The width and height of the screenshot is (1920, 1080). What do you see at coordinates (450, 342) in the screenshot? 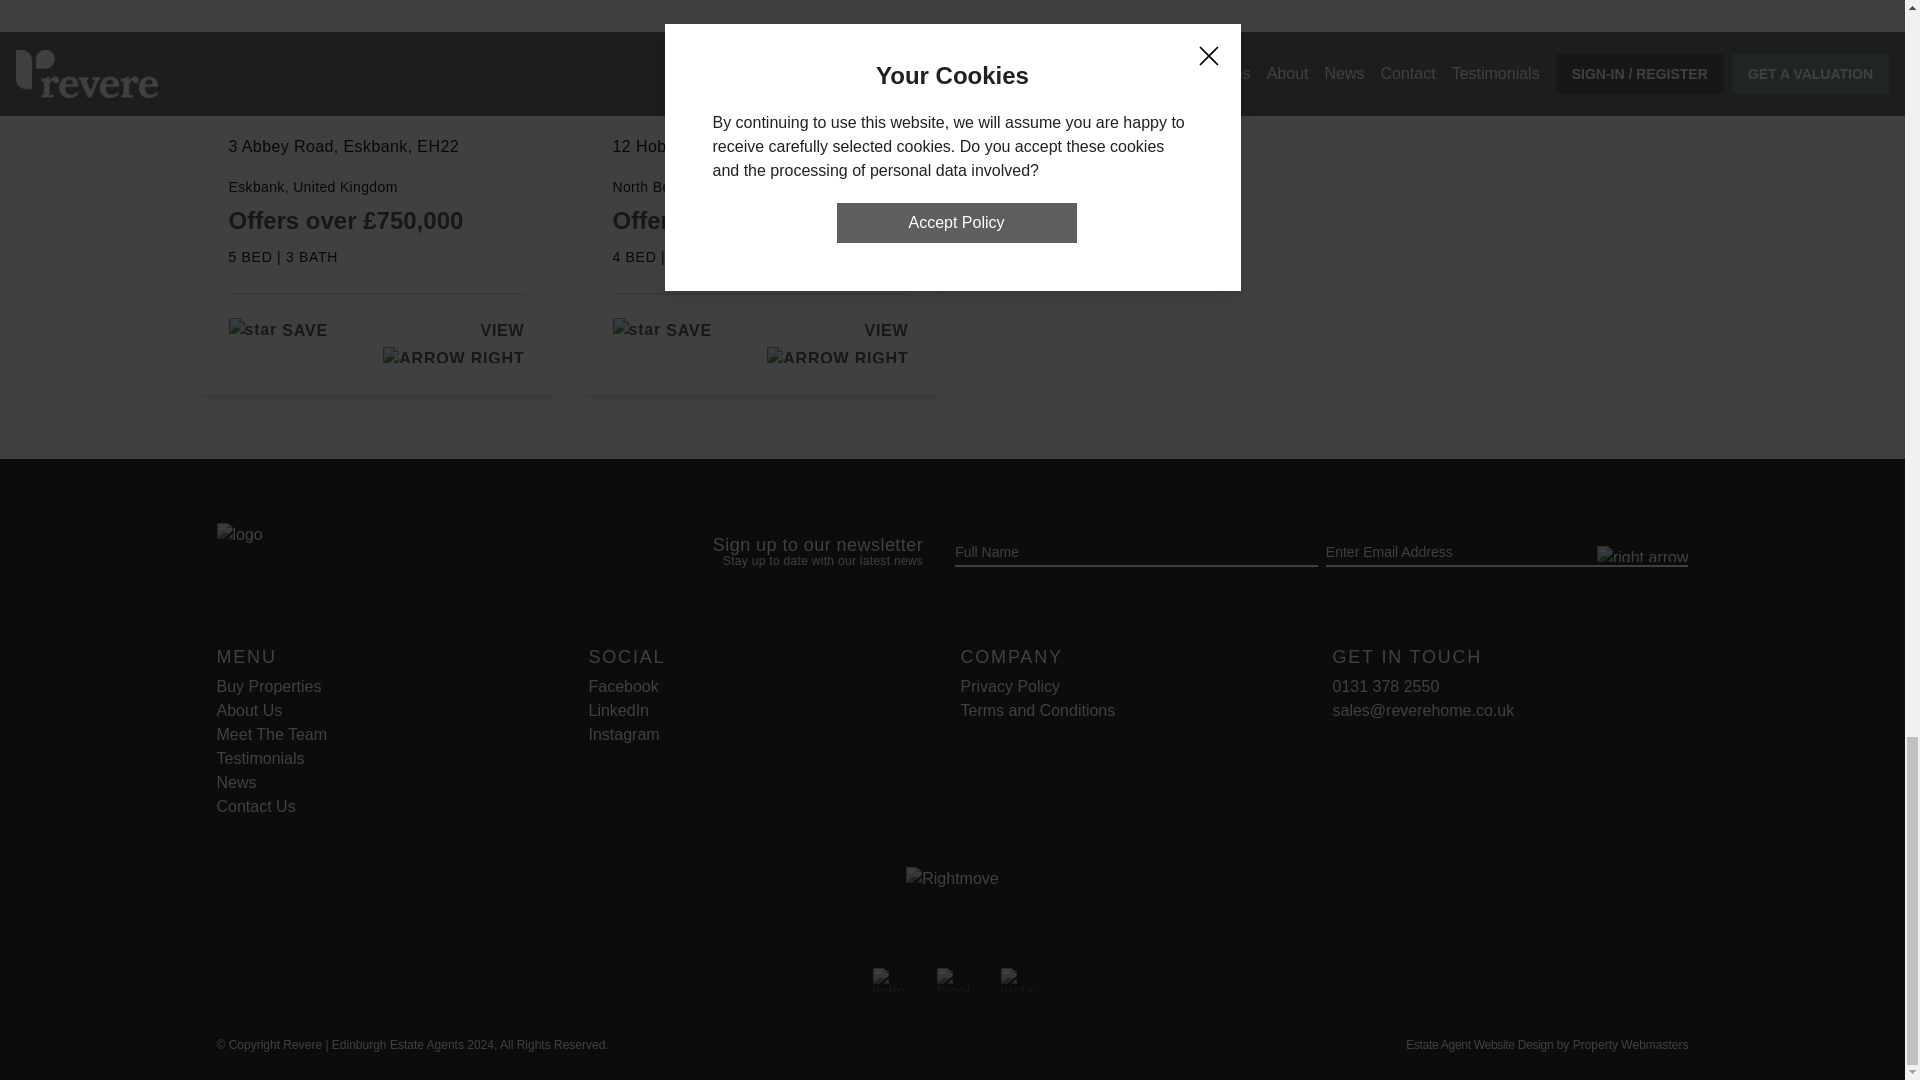
I see `View this property` at bounding box center [450, 342].